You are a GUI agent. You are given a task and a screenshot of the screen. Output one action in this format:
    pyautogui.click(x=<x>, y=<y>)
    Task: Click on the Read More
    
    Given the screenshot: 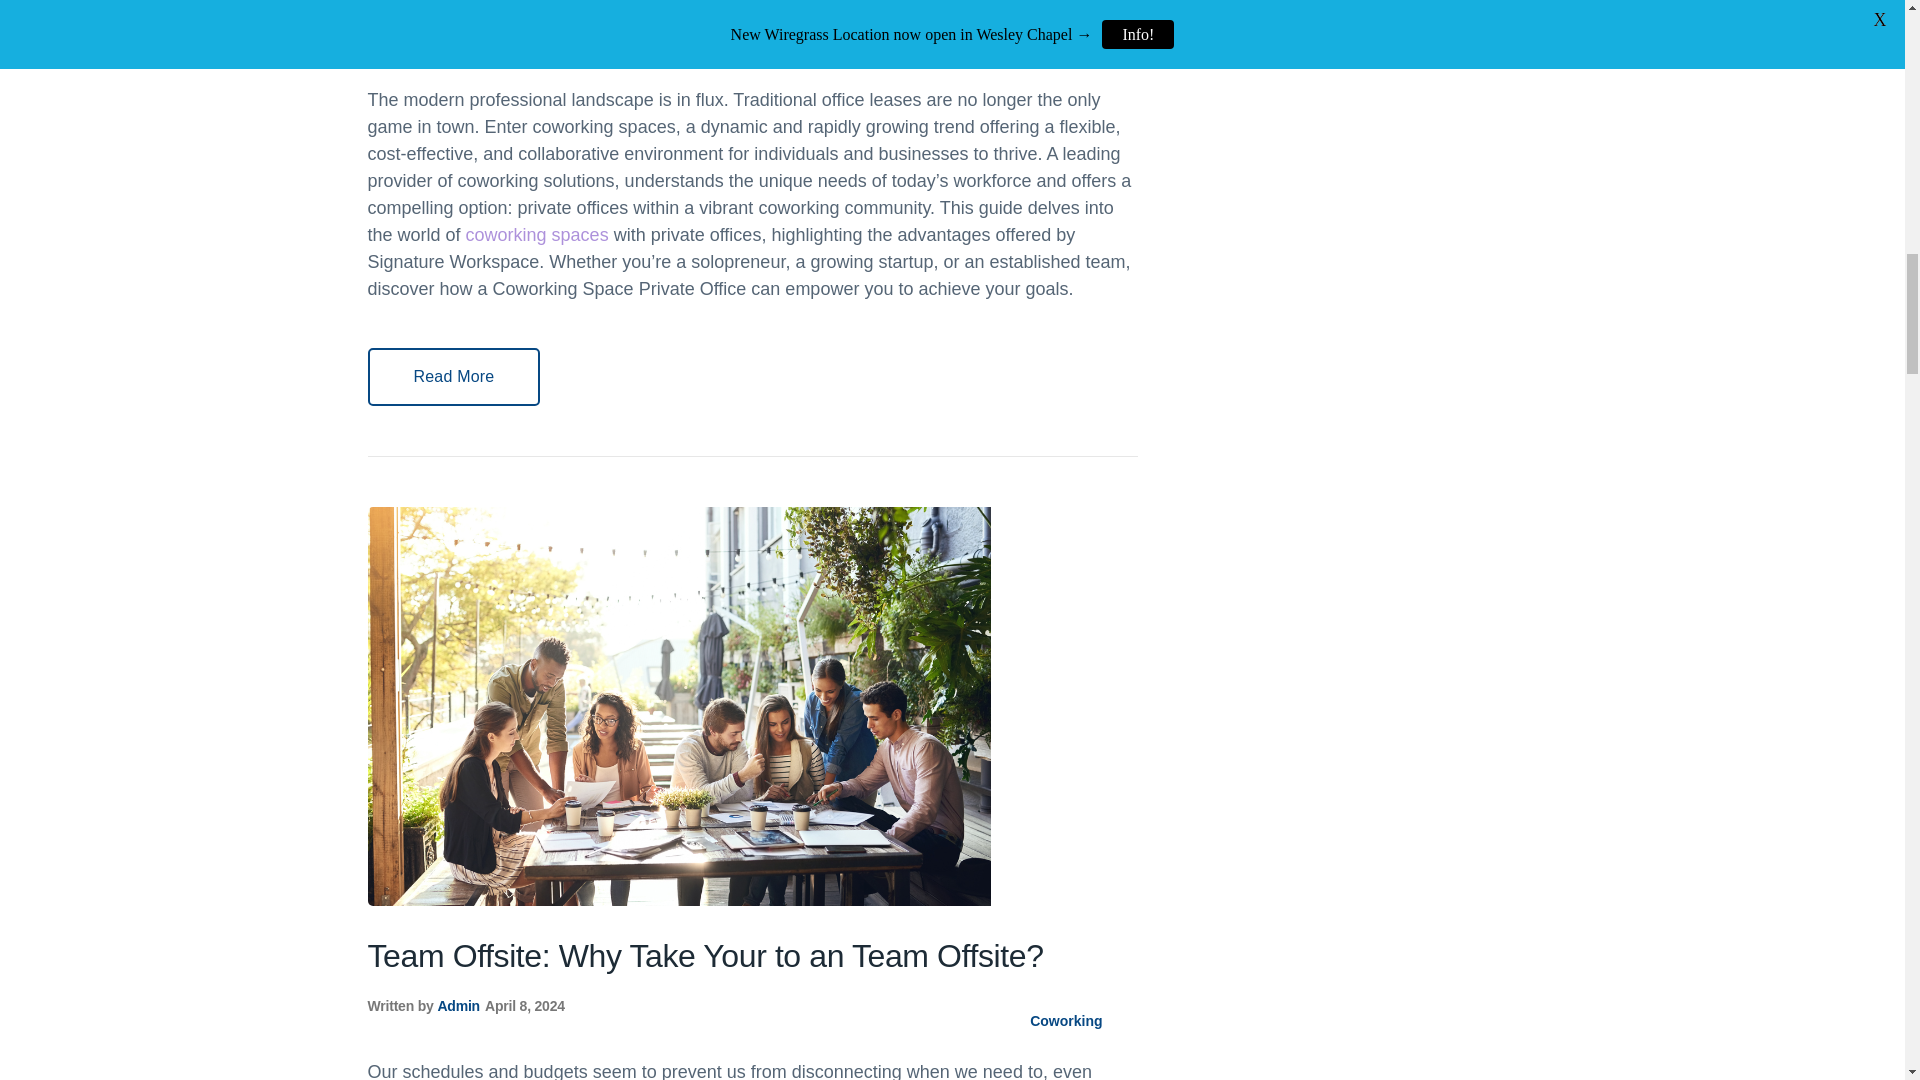 What is the action you would take?
    pyautogui.click(x=454, y=376)
    